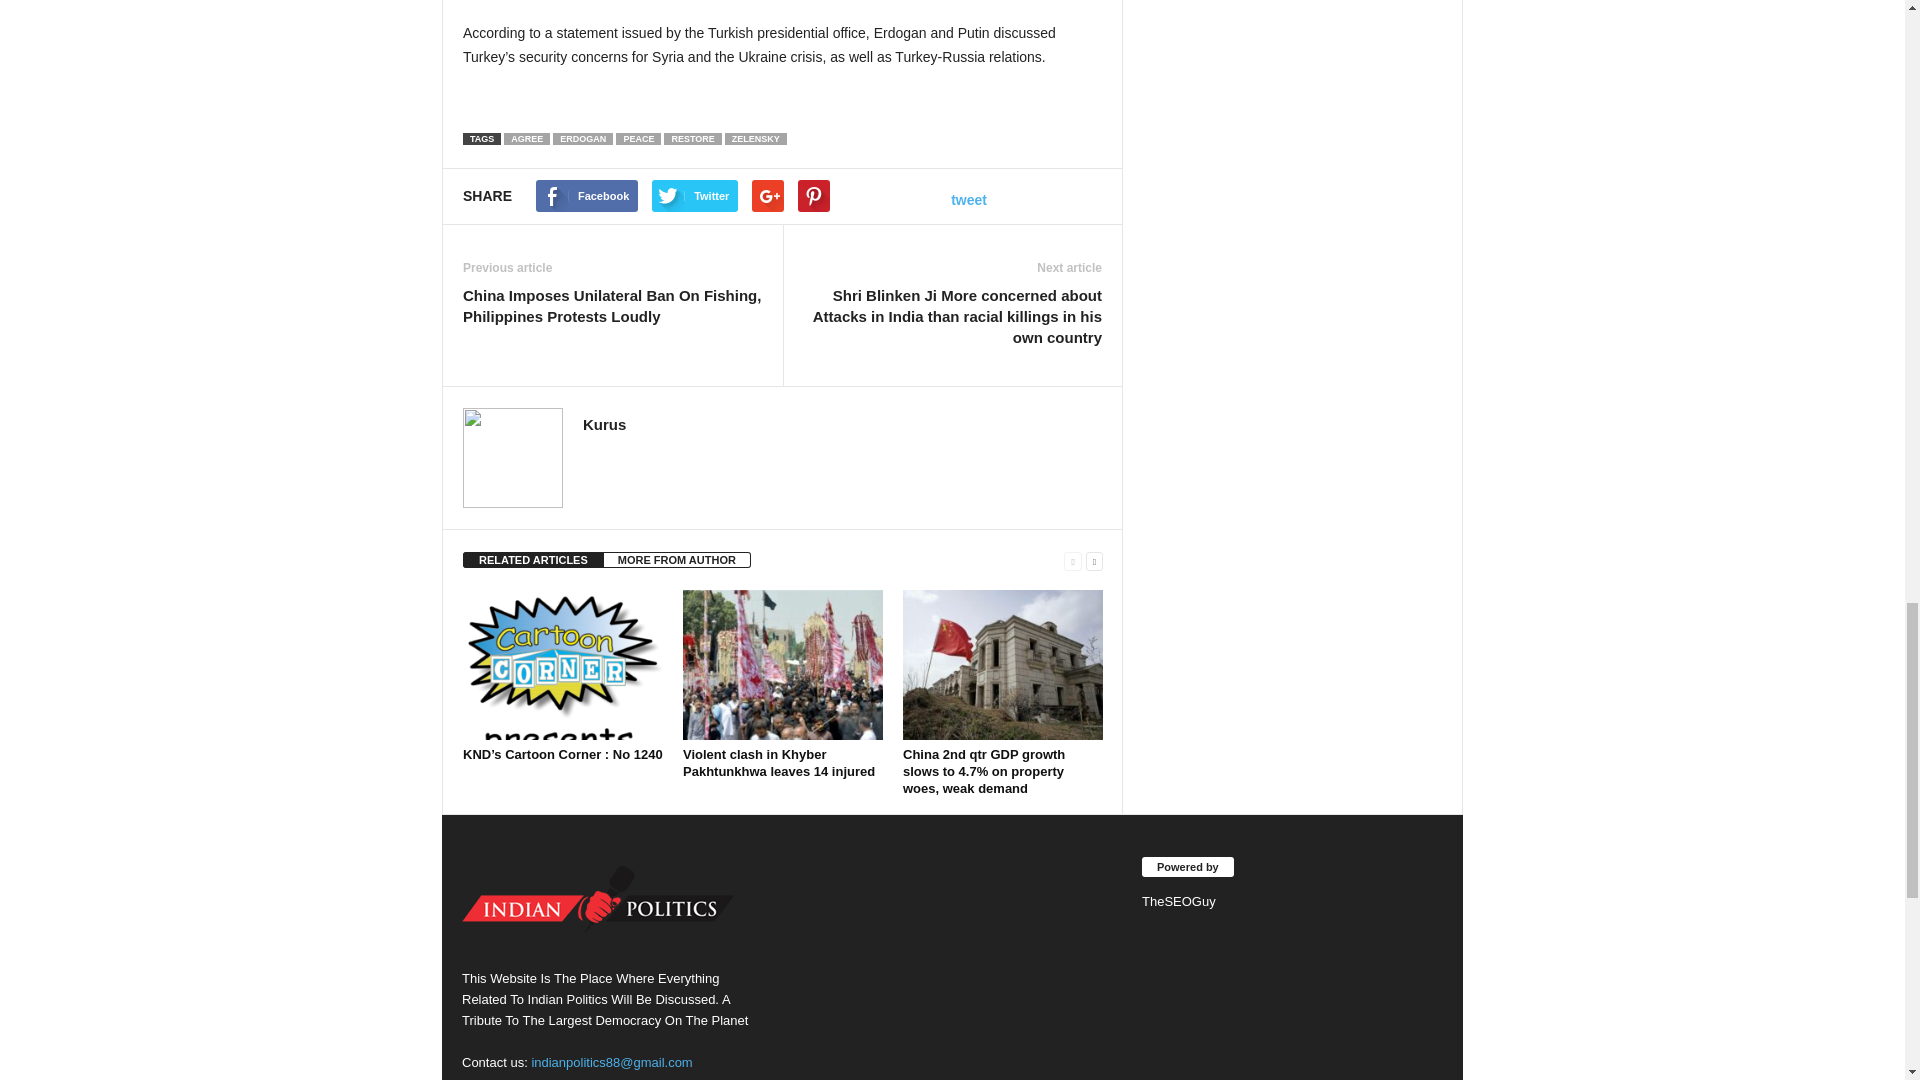 Image resolution: width=1920 pixels, height=1080 pixels. I want to click on Violent clash in Khyber Pakhtunkhwa leaves 14 injured, so click(783, 664).